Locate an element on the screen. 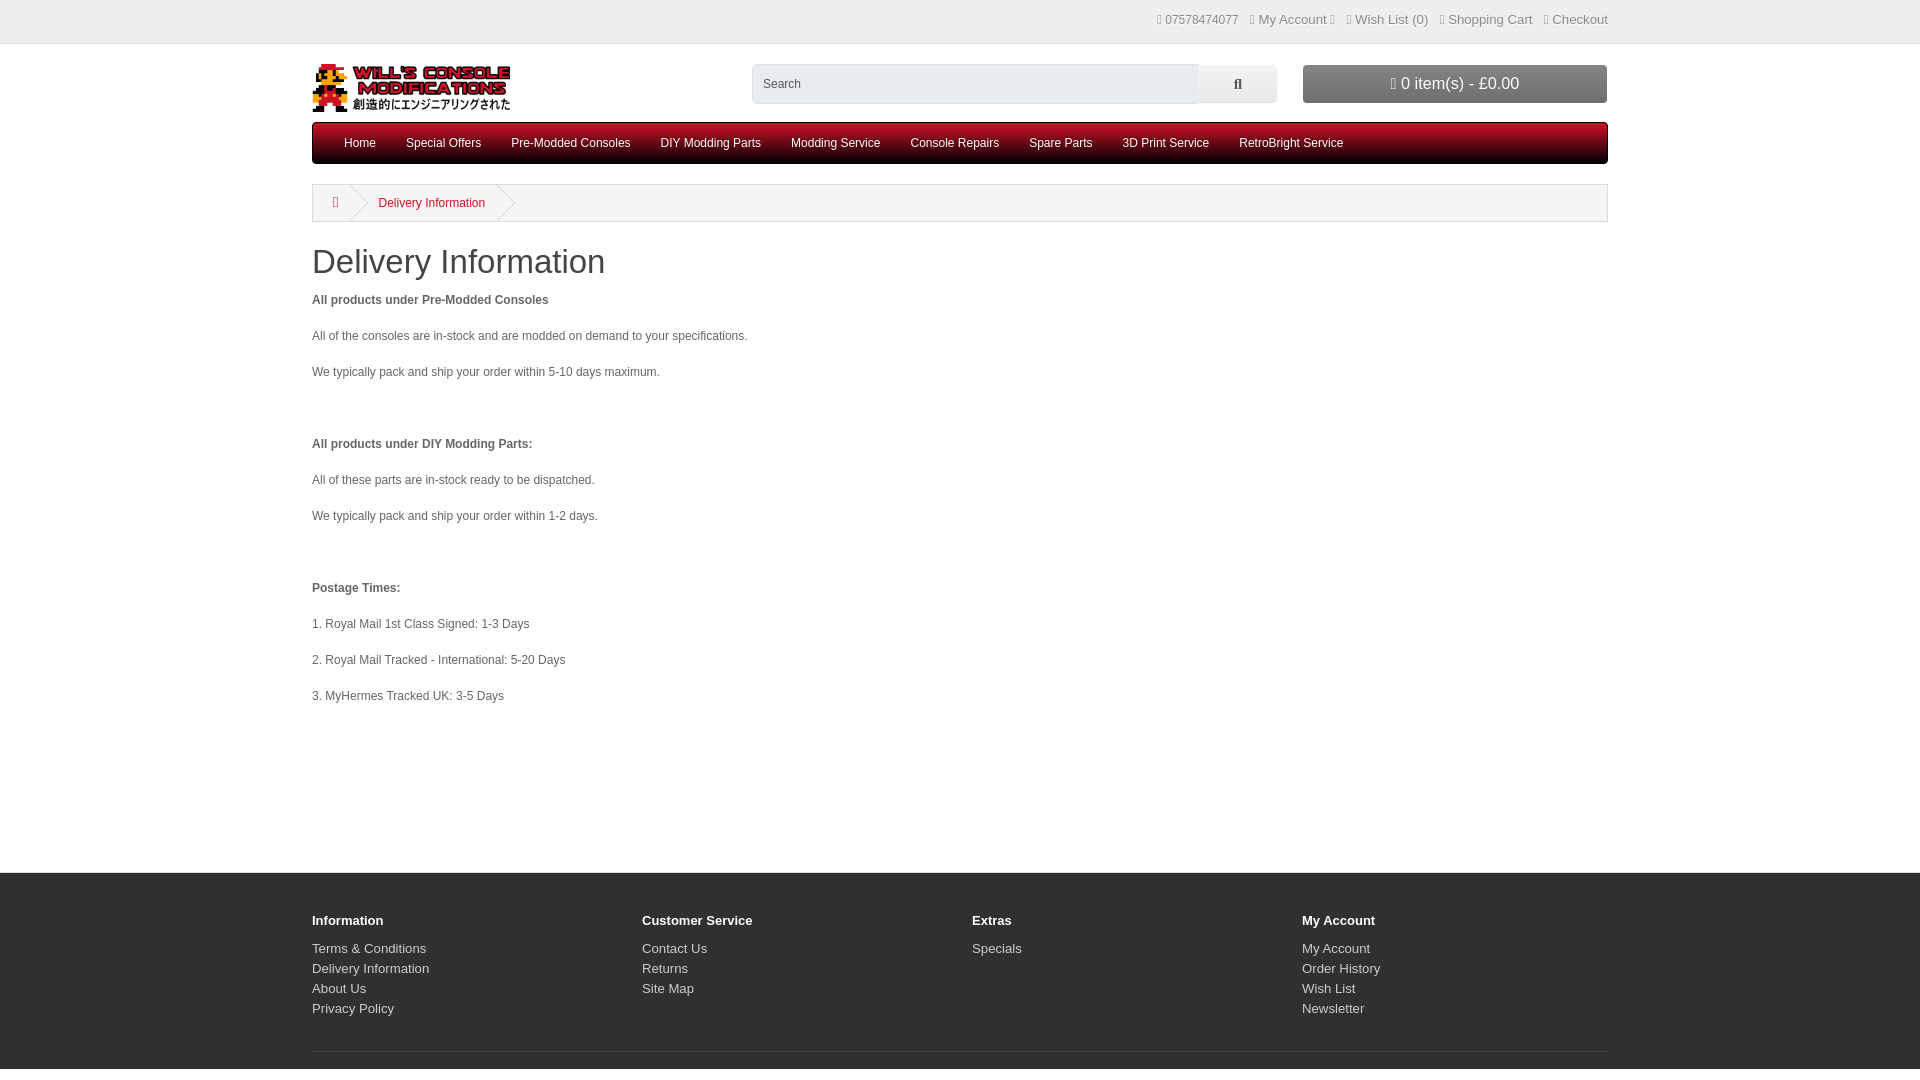  RetroBright Service is located at coordinates (1290, 143).